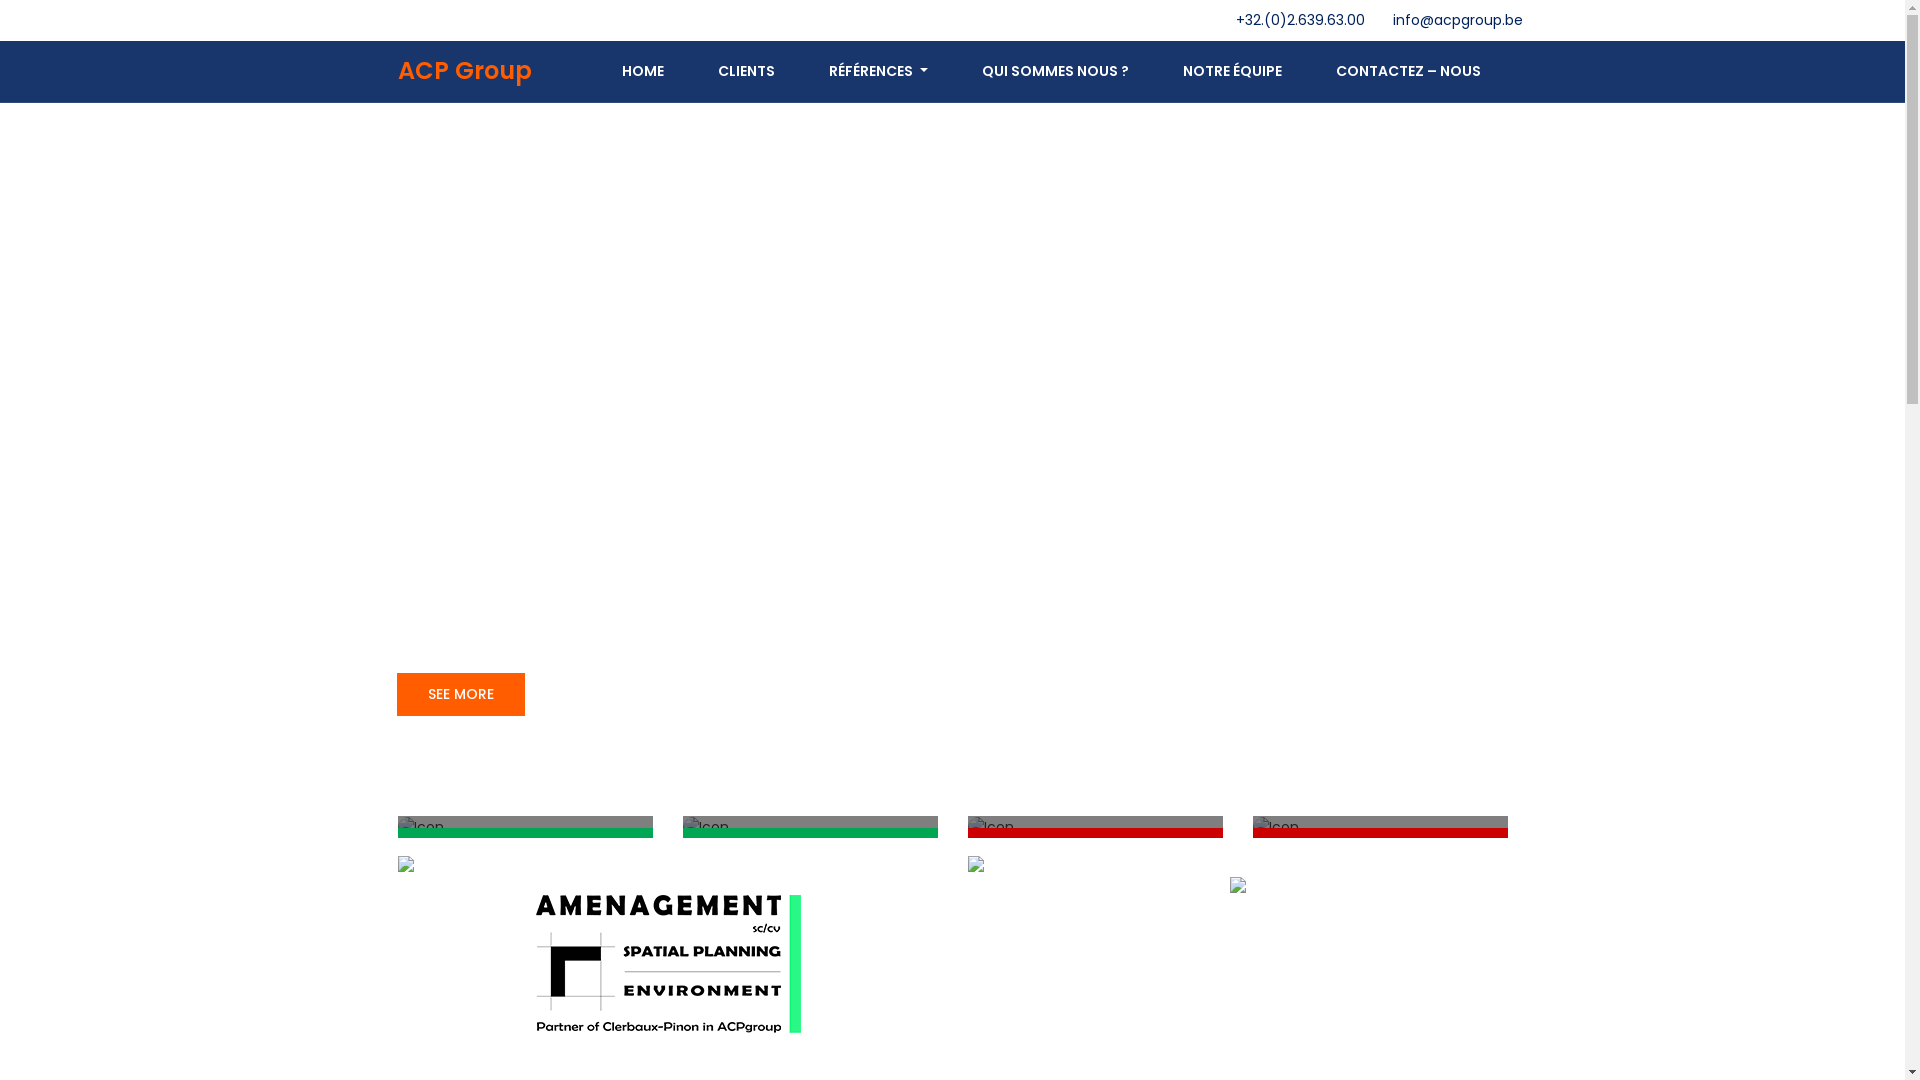 The image size is (1920, 1080). Describe the element at coordinates (1300, 20) in the screenshot. I see `+32.(0)2.639.63.00` at that location.